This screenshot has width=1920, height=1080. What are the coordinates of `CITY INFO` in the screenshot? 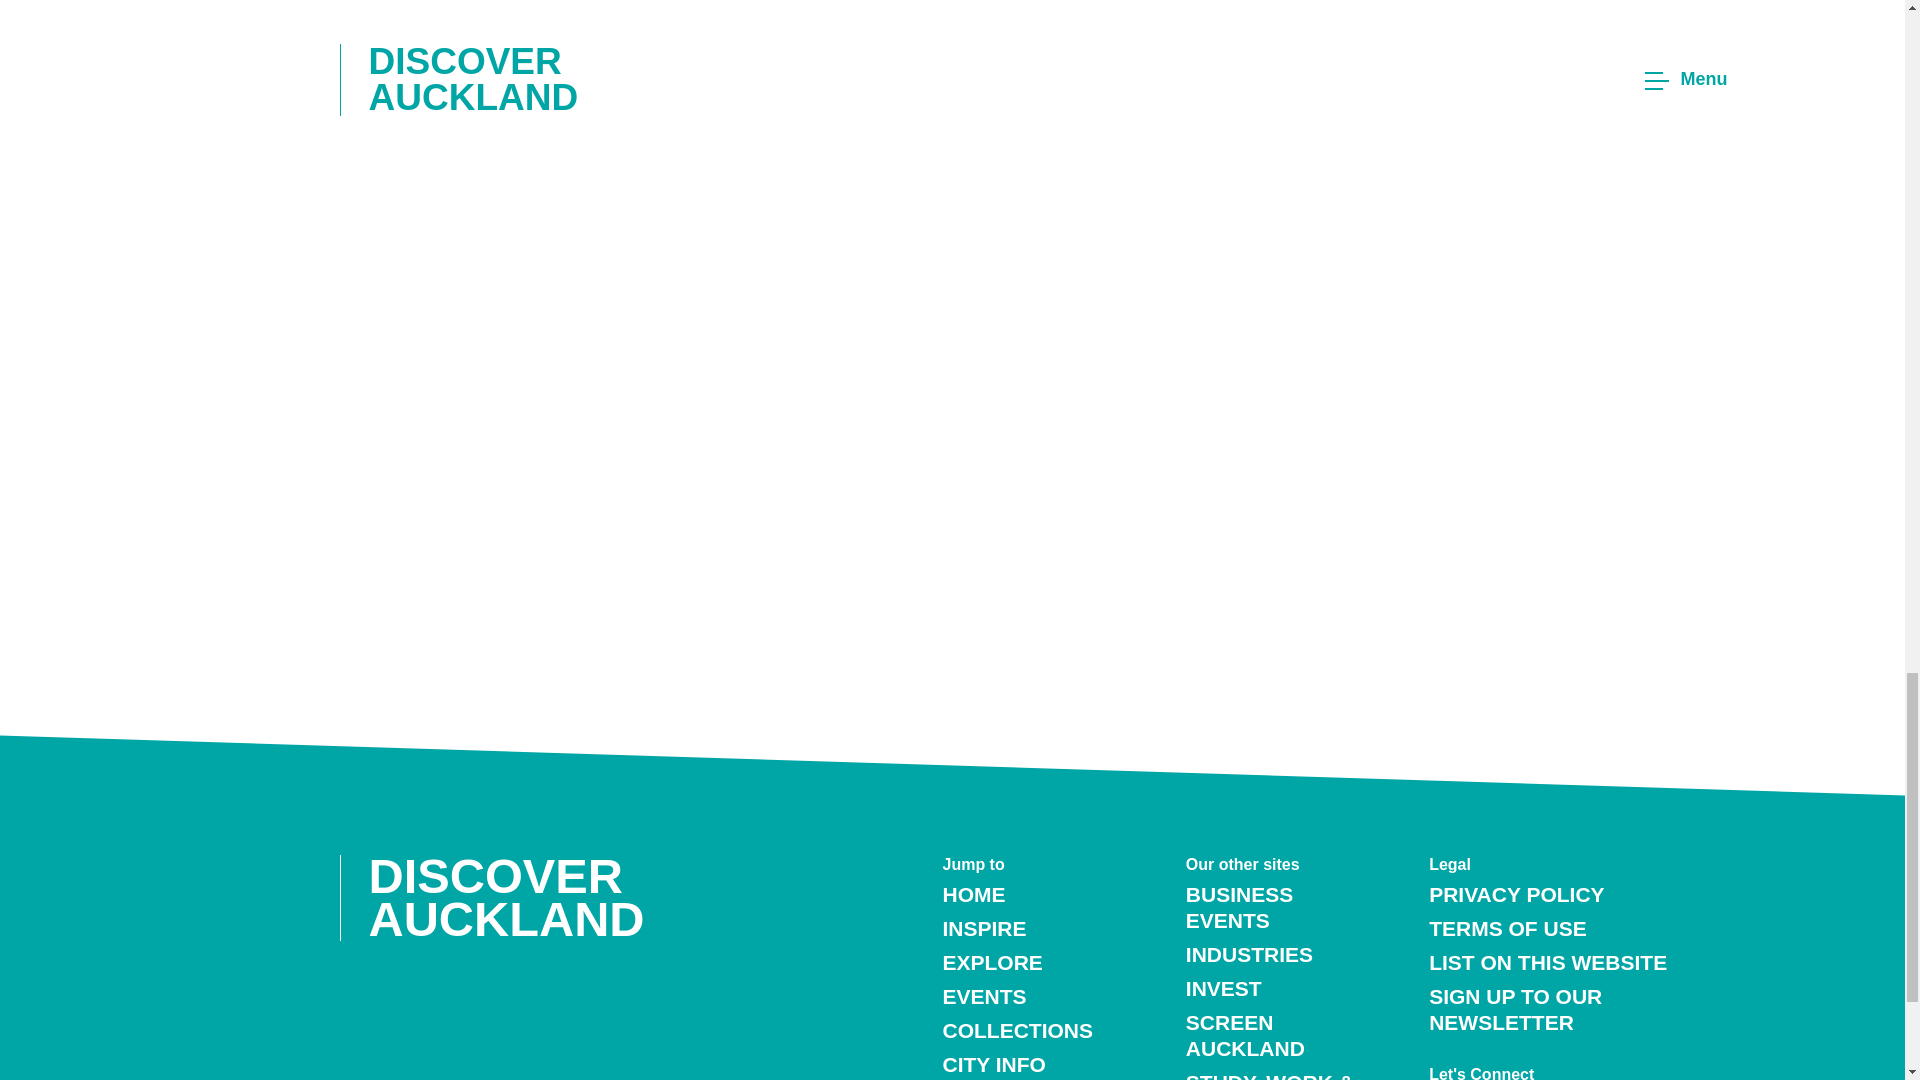 It's located at (993, 1064).